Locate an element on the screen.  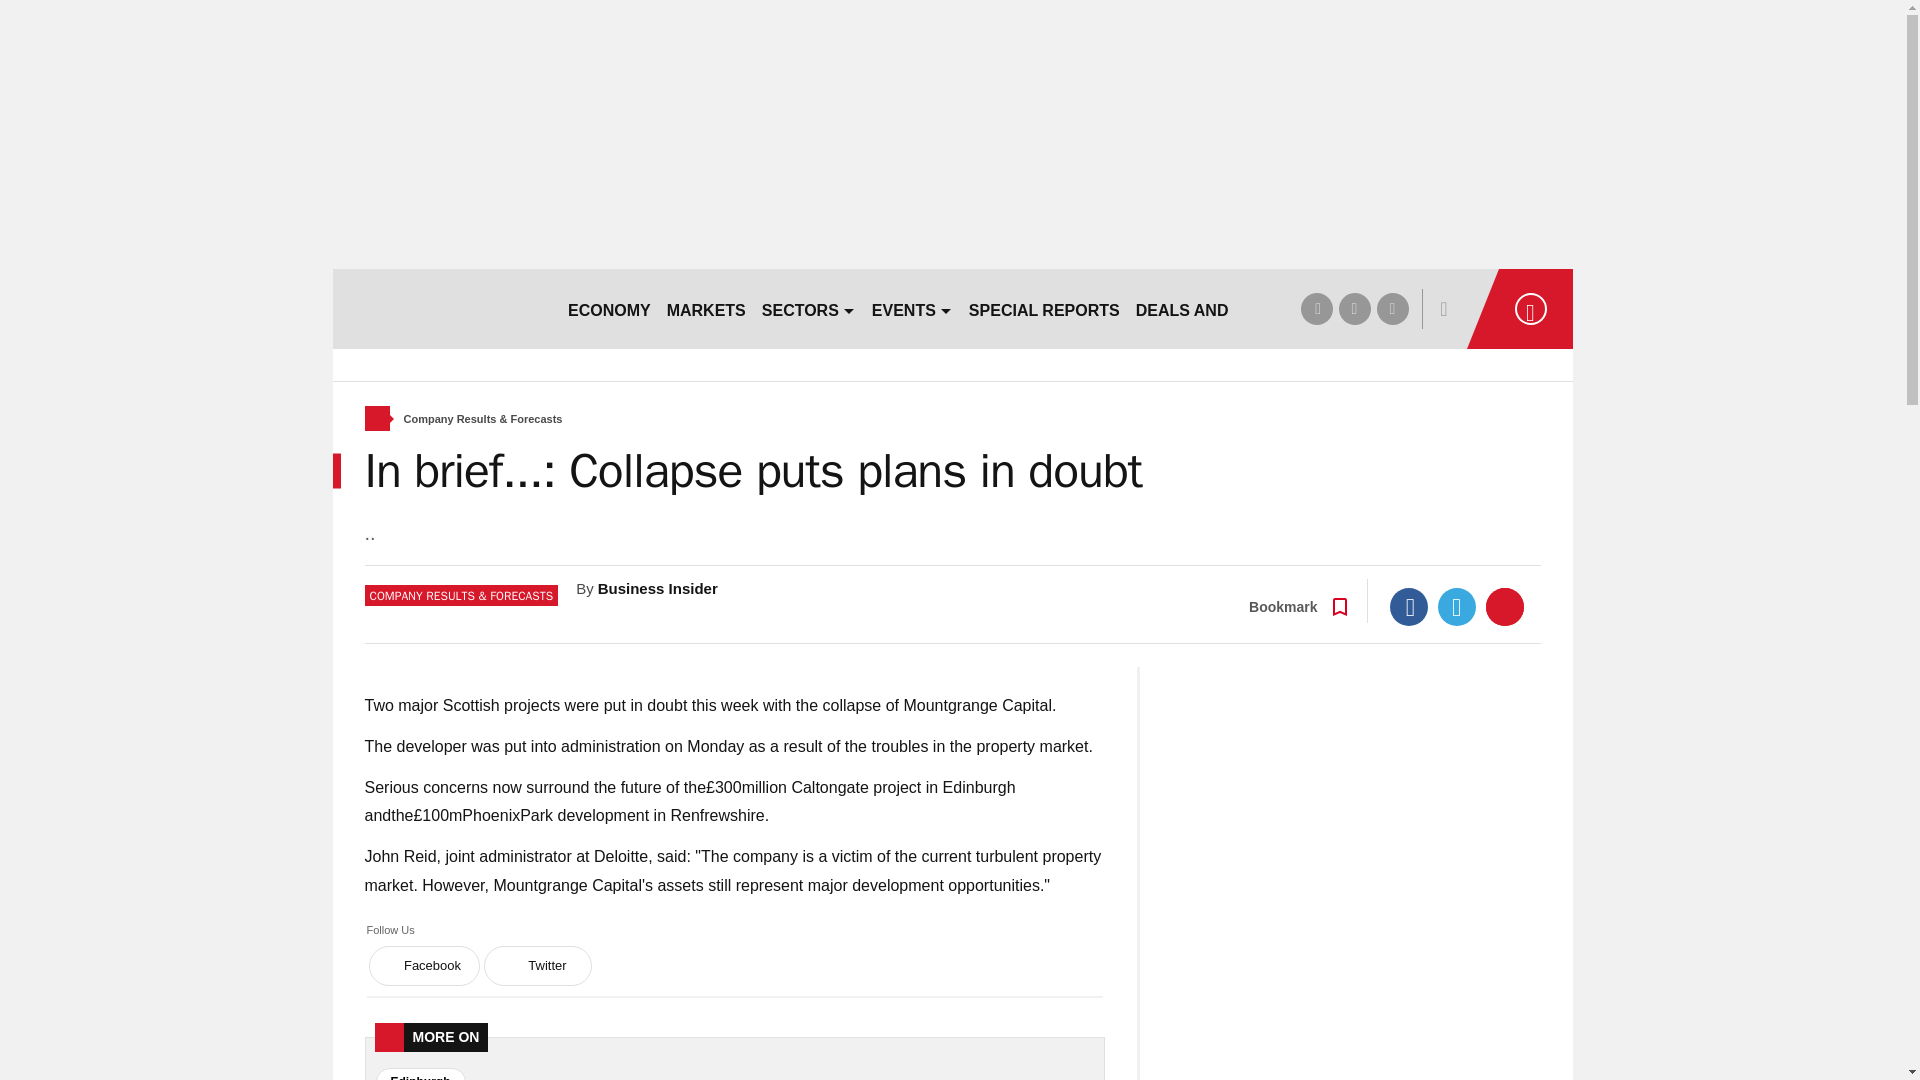
facebook is located at coordinates (1316, 308).